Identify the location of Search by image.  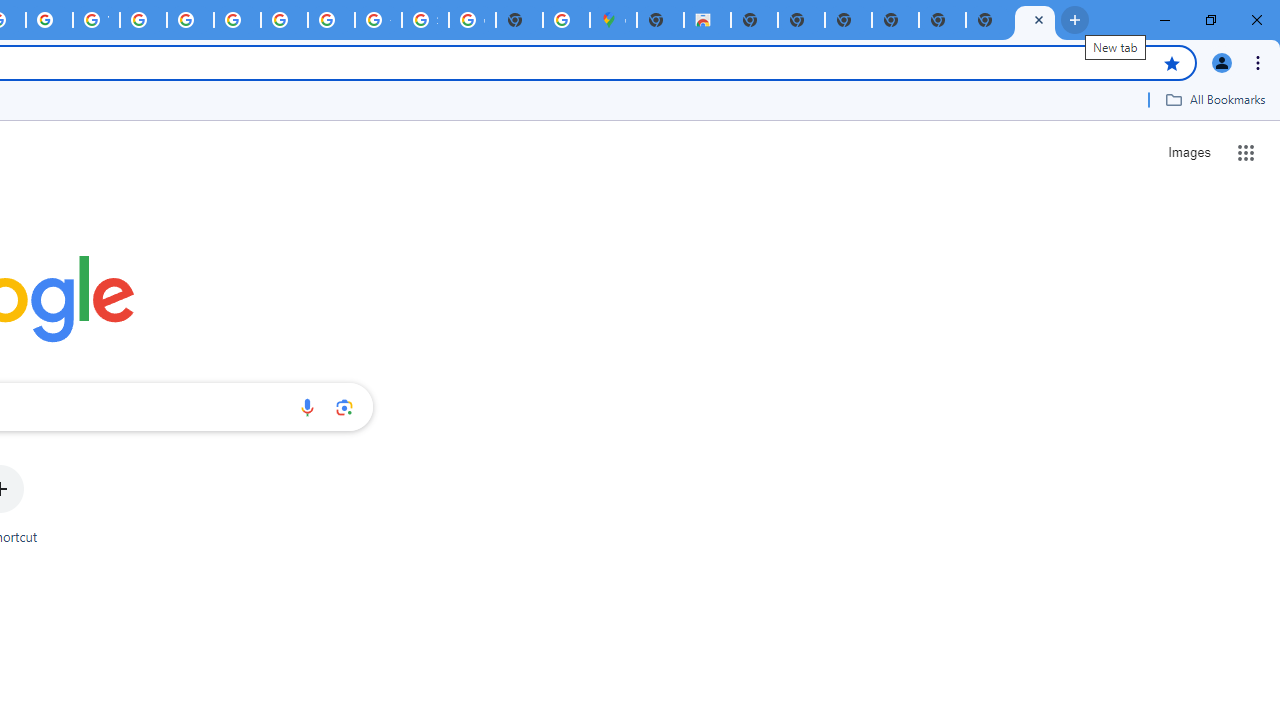
(344, 407).